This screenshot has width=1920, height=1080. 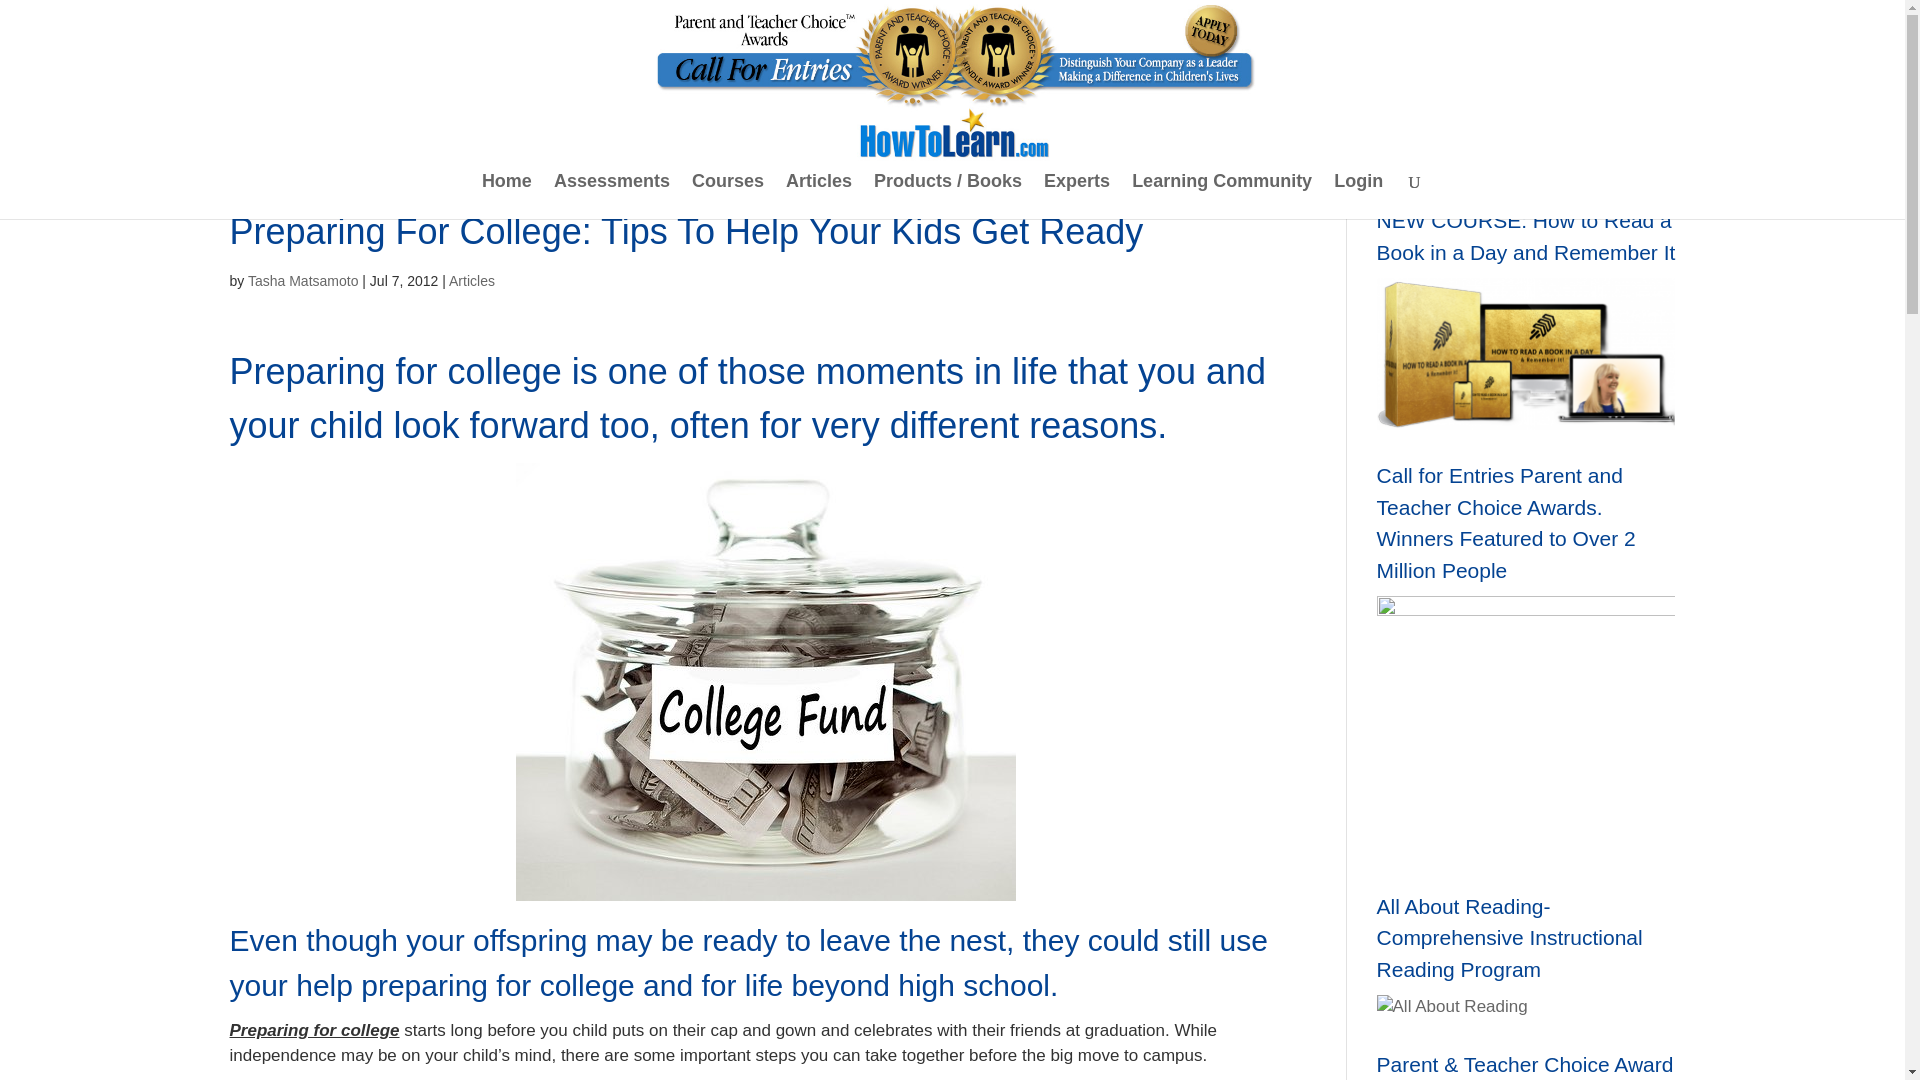 What do you see at coordinates (728, 196) in the screenshot?
I see `Courses` at bounding box center [728, 196].